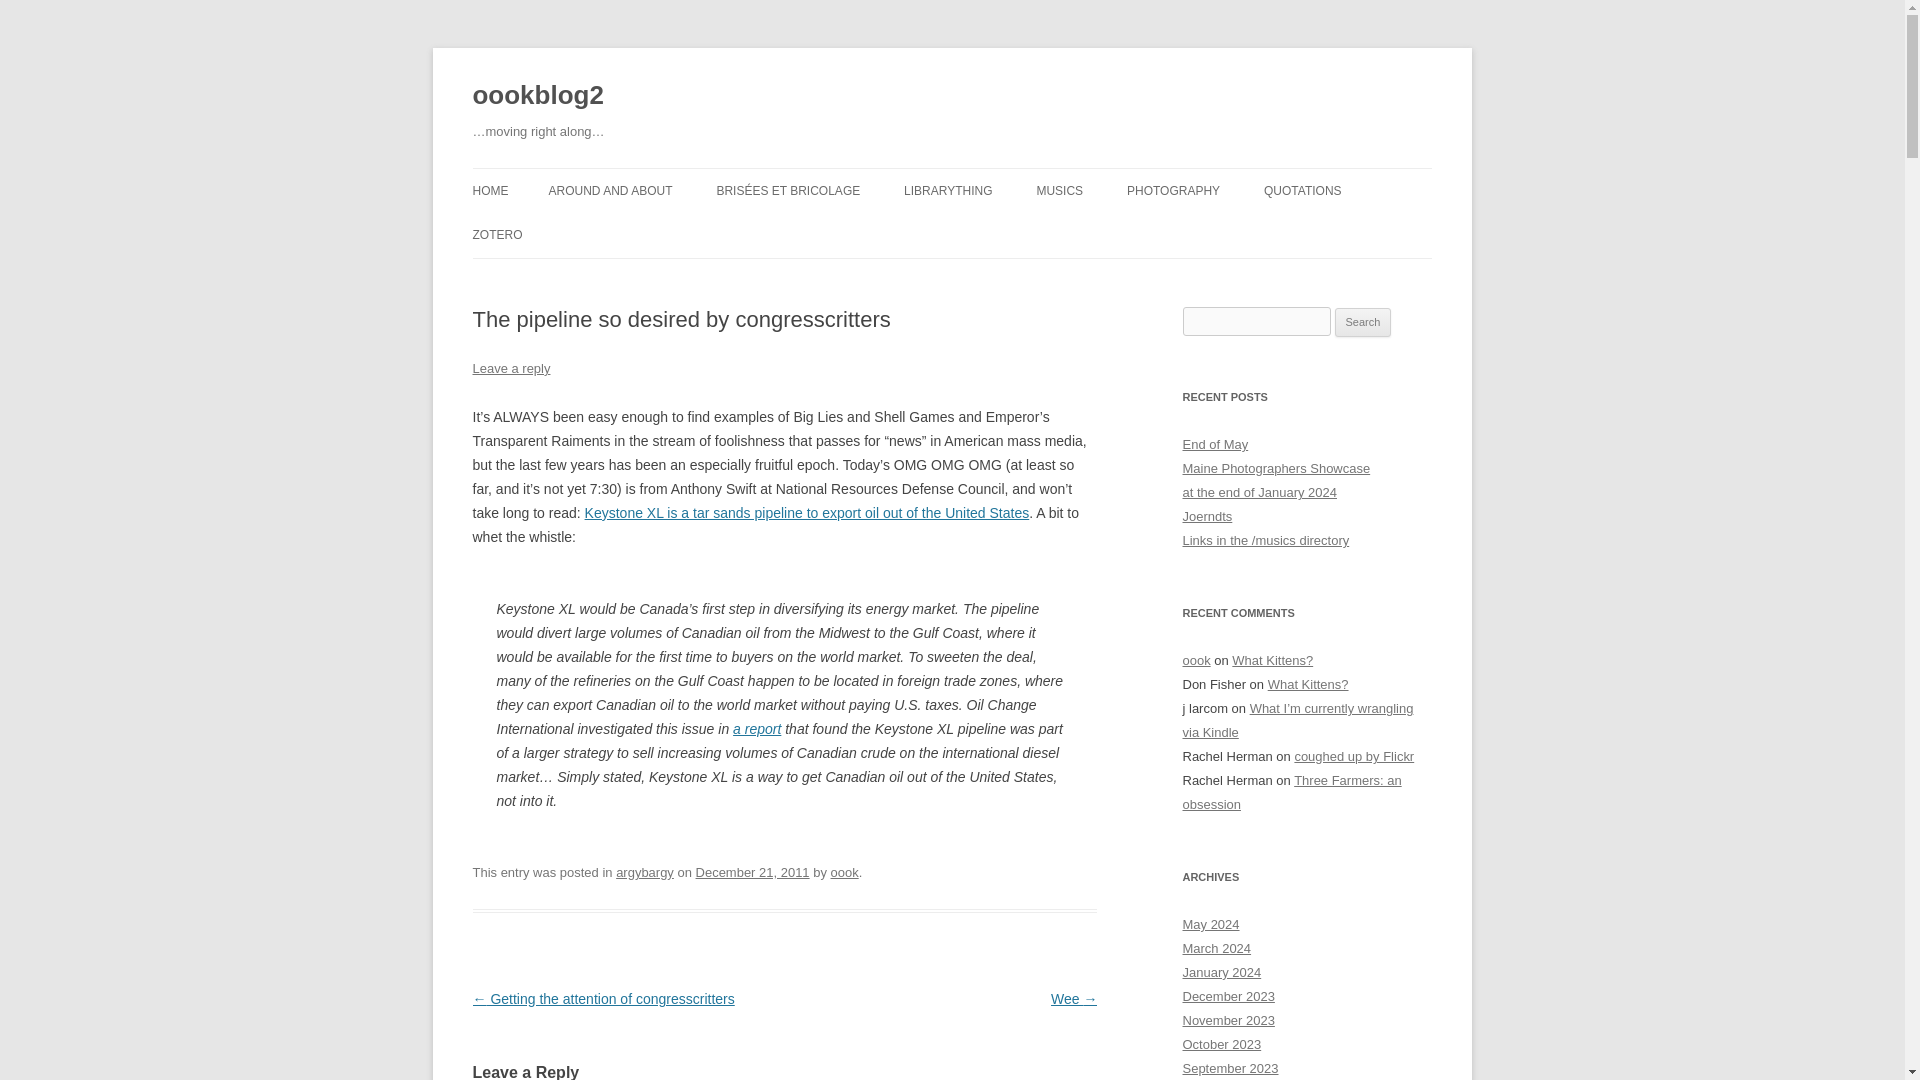 The image size is (1920, 1080). I want to click on a report, so click(757, 728).